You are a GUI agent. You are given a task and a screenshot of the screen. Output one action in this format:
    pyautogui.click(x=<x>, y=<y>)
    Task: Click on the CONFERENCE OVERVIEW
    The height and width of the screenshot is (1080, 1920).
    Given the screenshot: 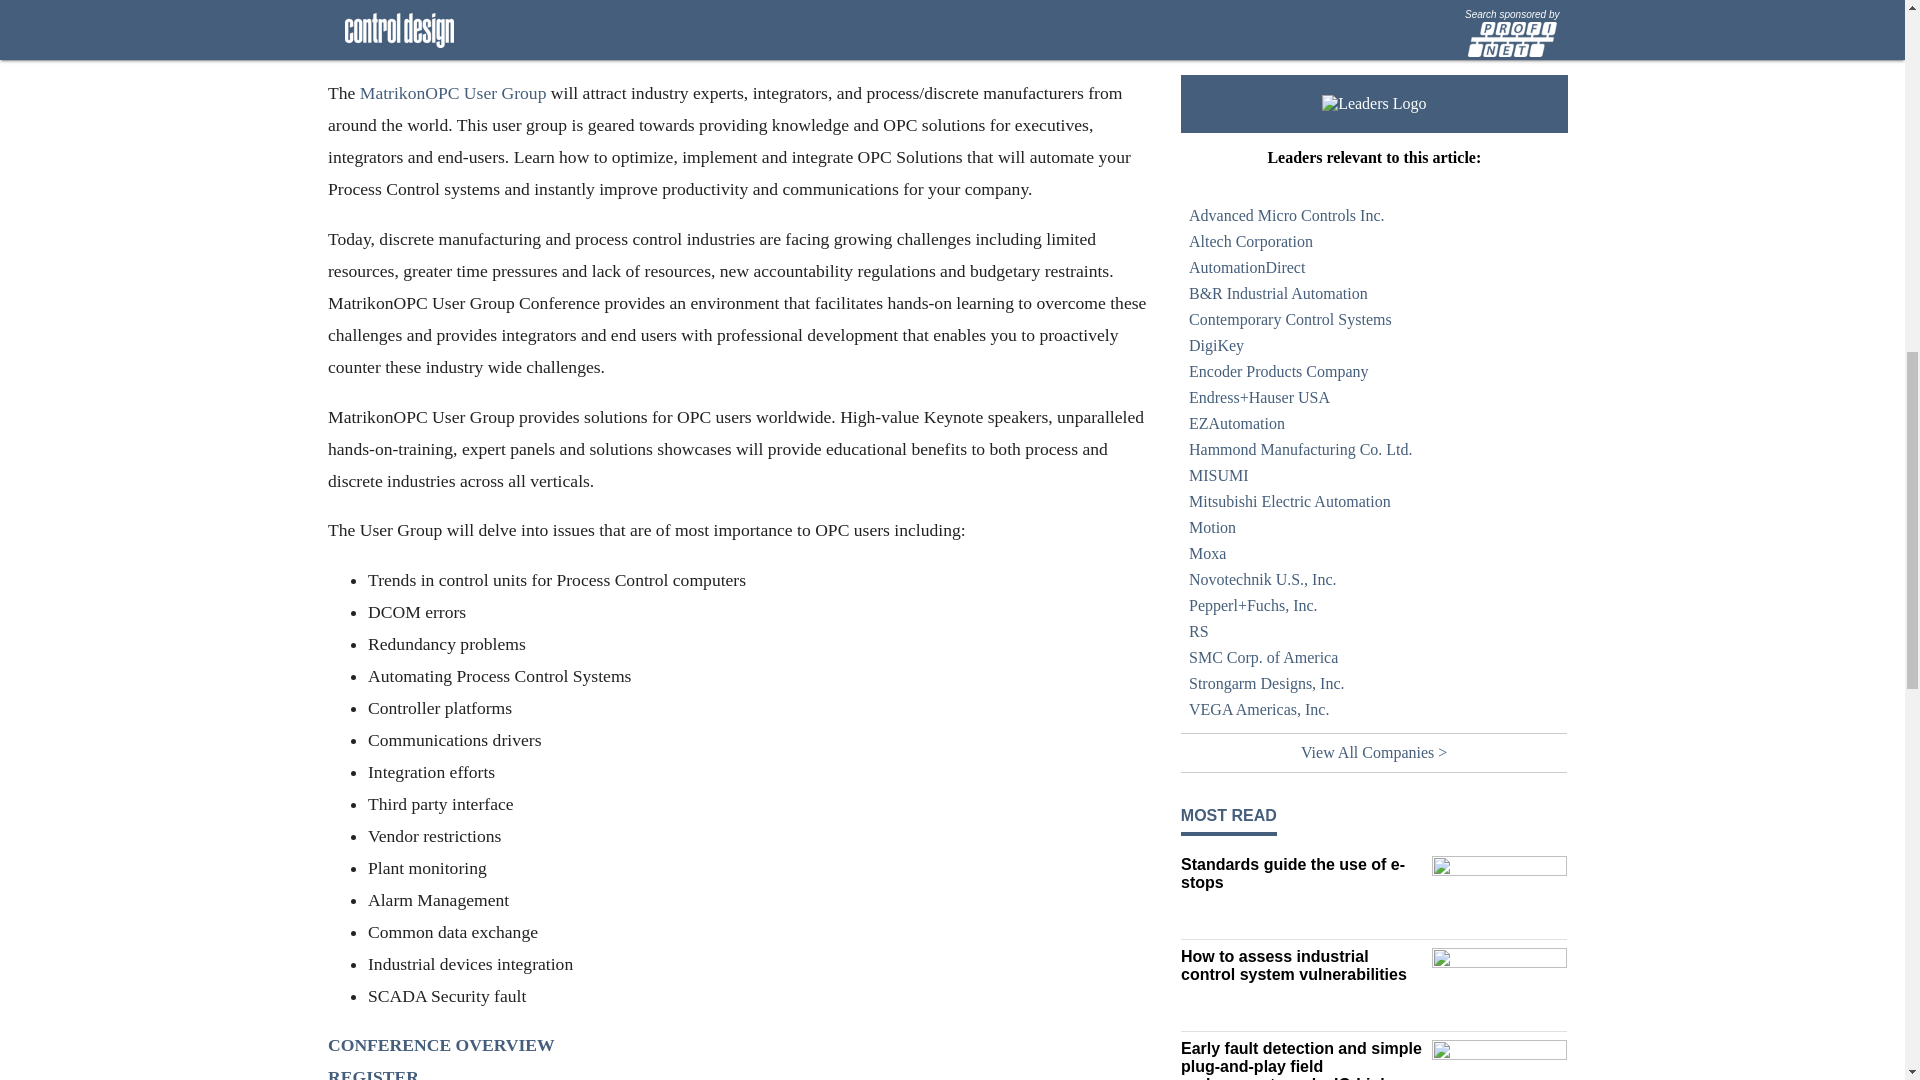 What is the action you would take?
    pyautogui.click(x=441, y=1044)
    